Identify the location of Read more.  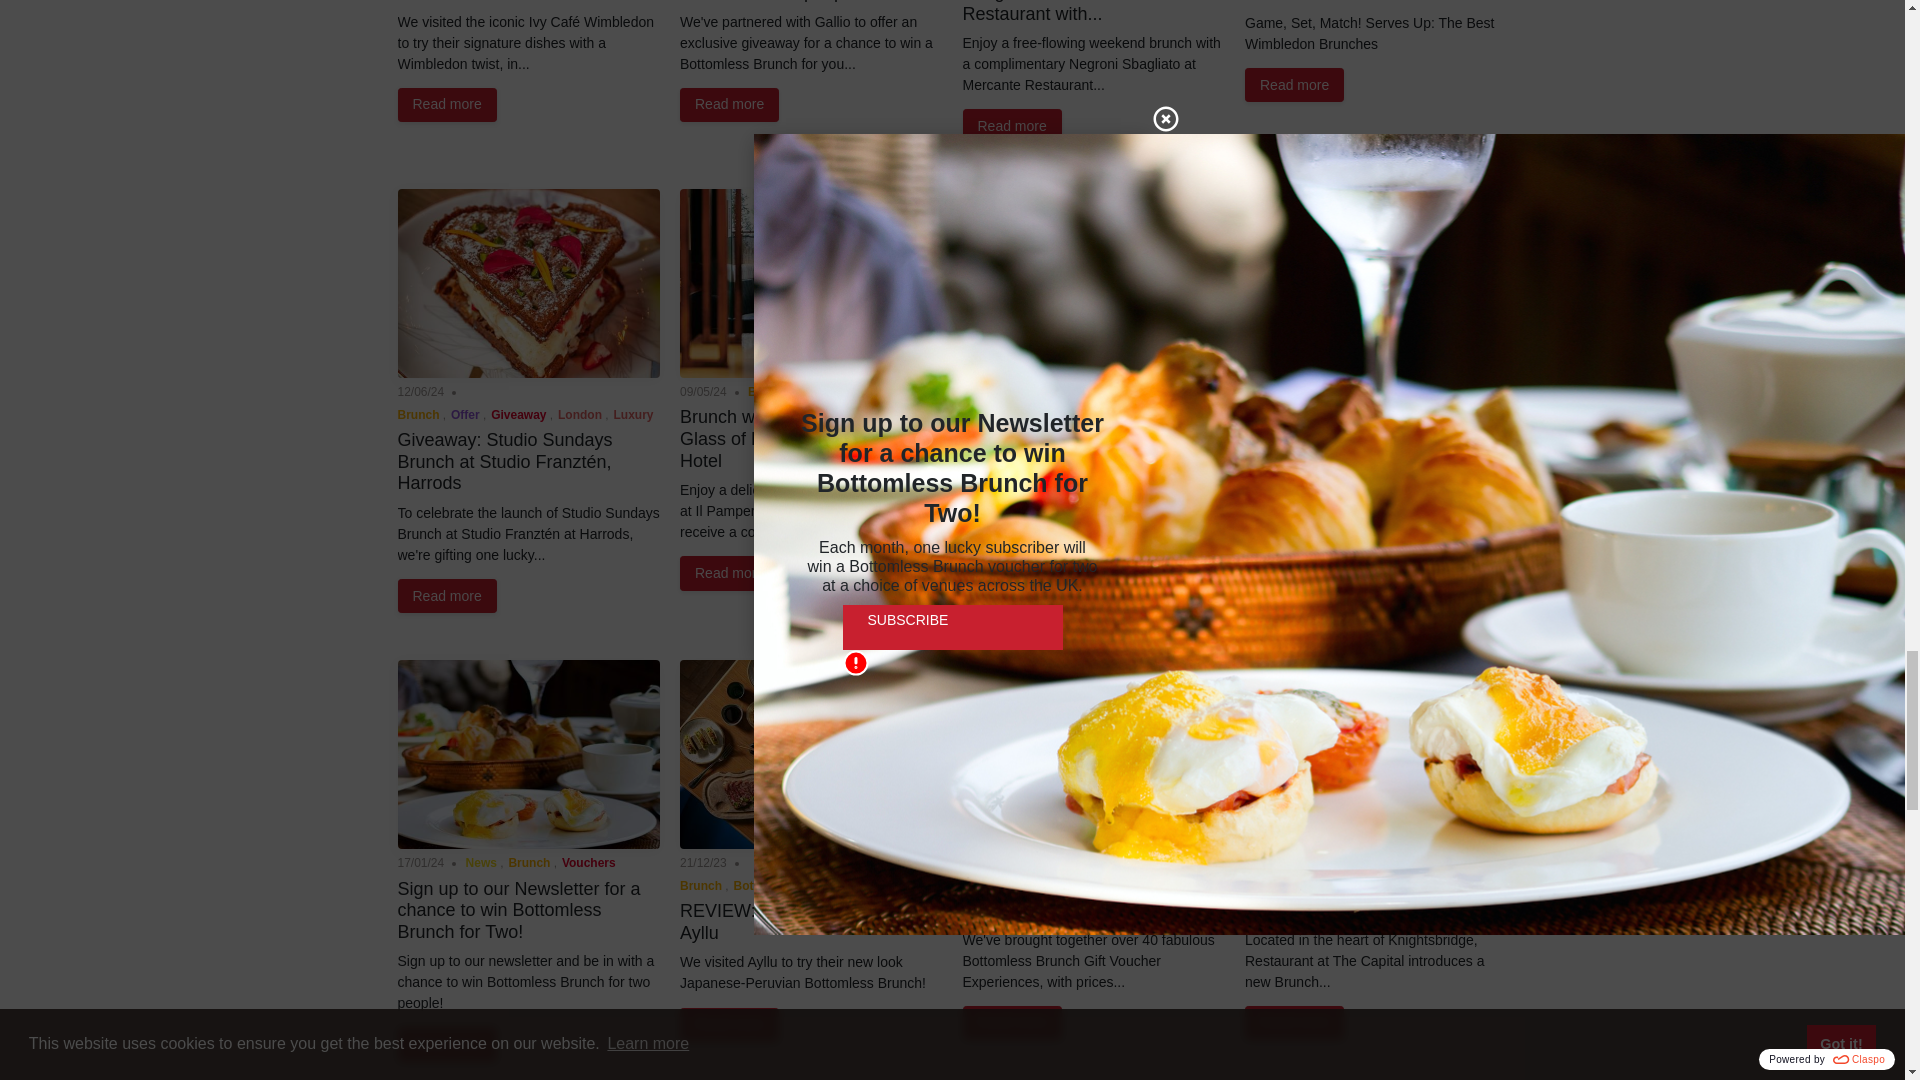
(1294, 84).